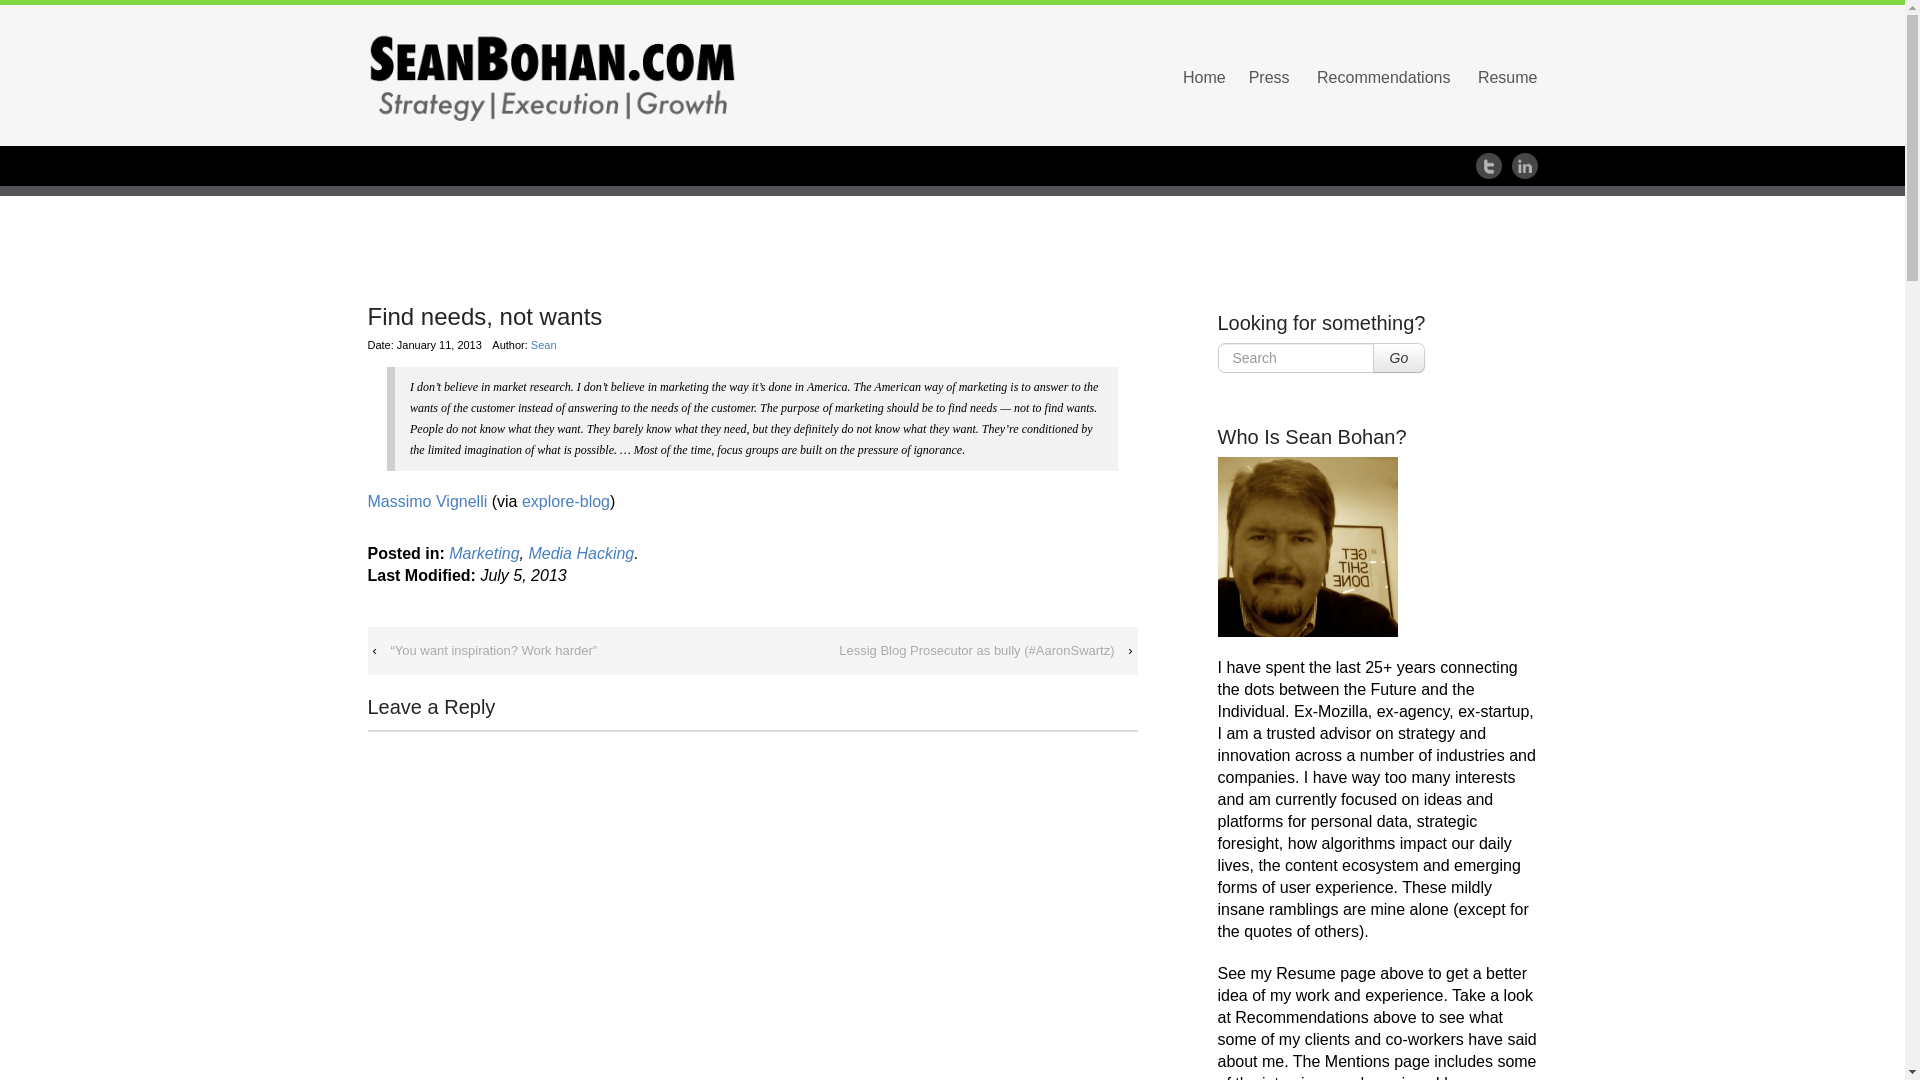  Describe the element at coordinates (484, 553) in the screenshot. I see `Marketing` at that location.